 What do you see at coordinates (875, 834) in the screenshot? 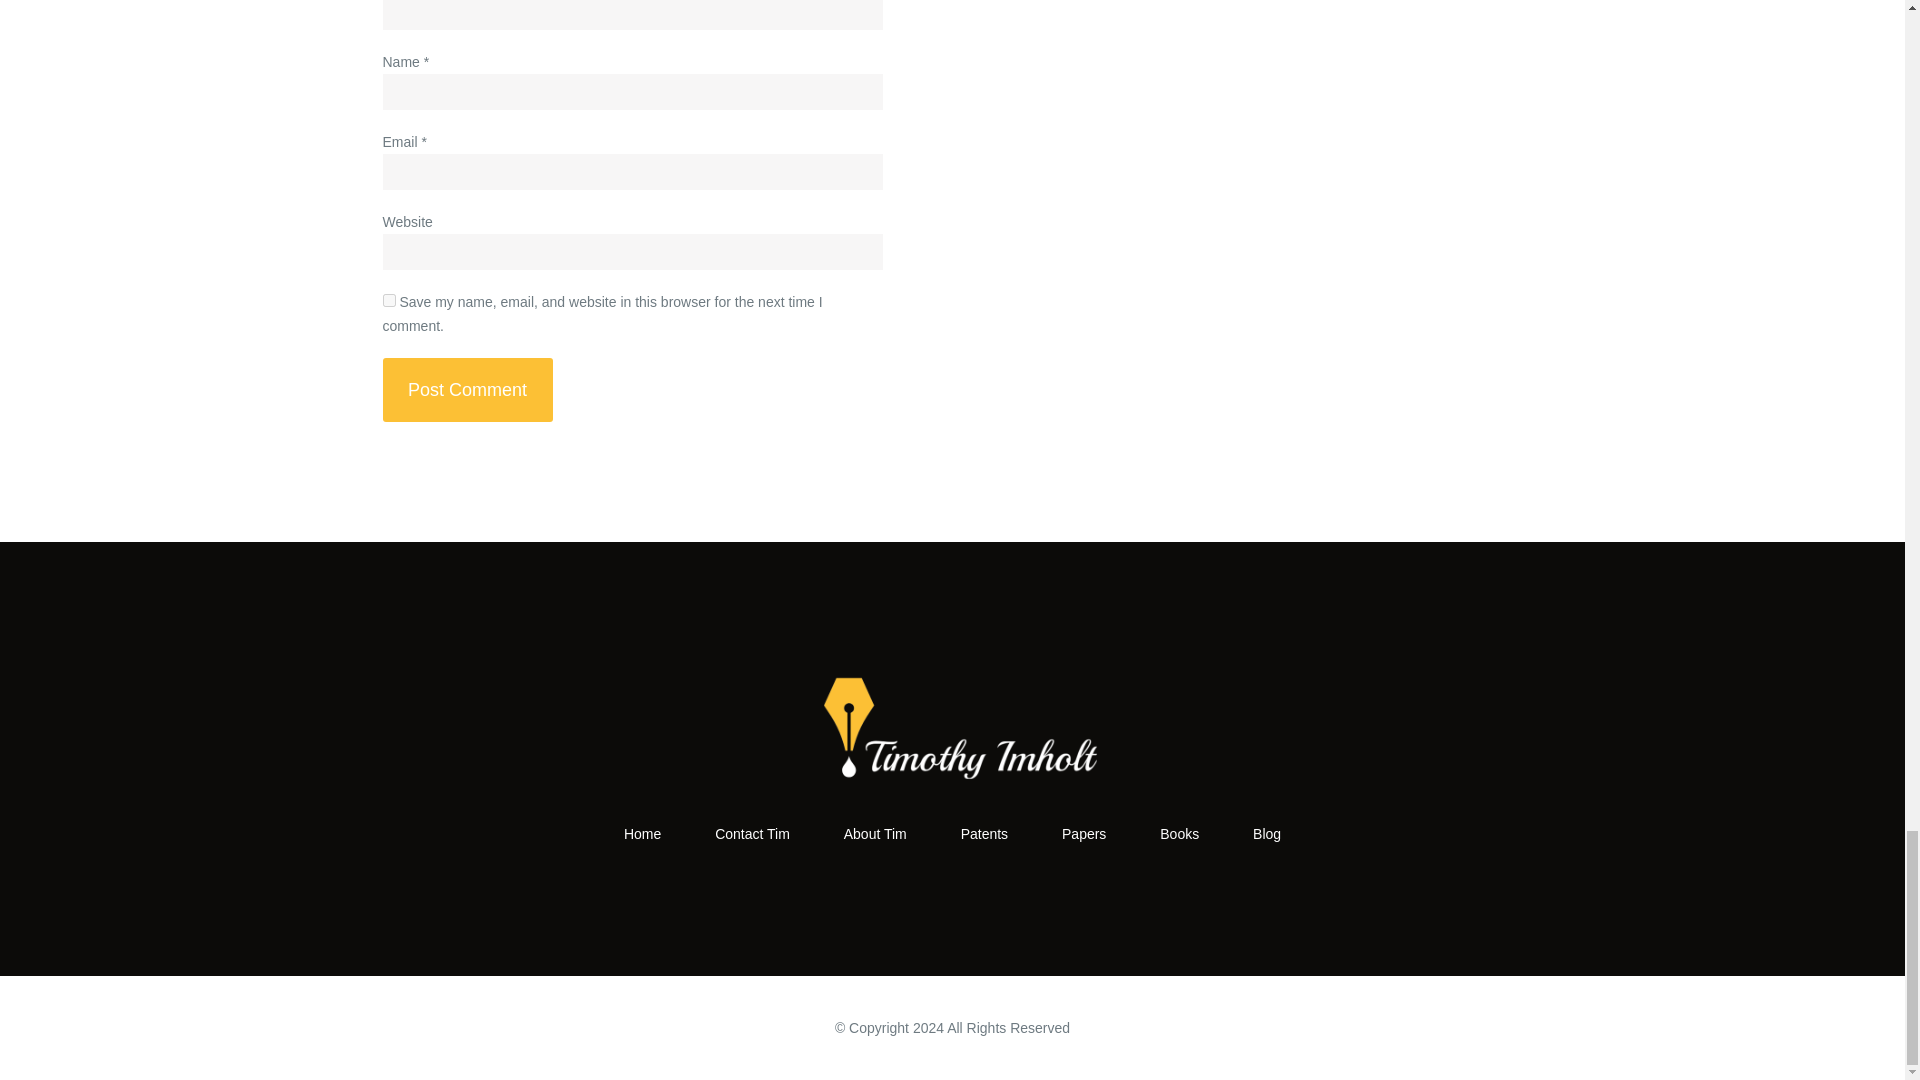
I see `About Tim` at bounding box center [875, 834].